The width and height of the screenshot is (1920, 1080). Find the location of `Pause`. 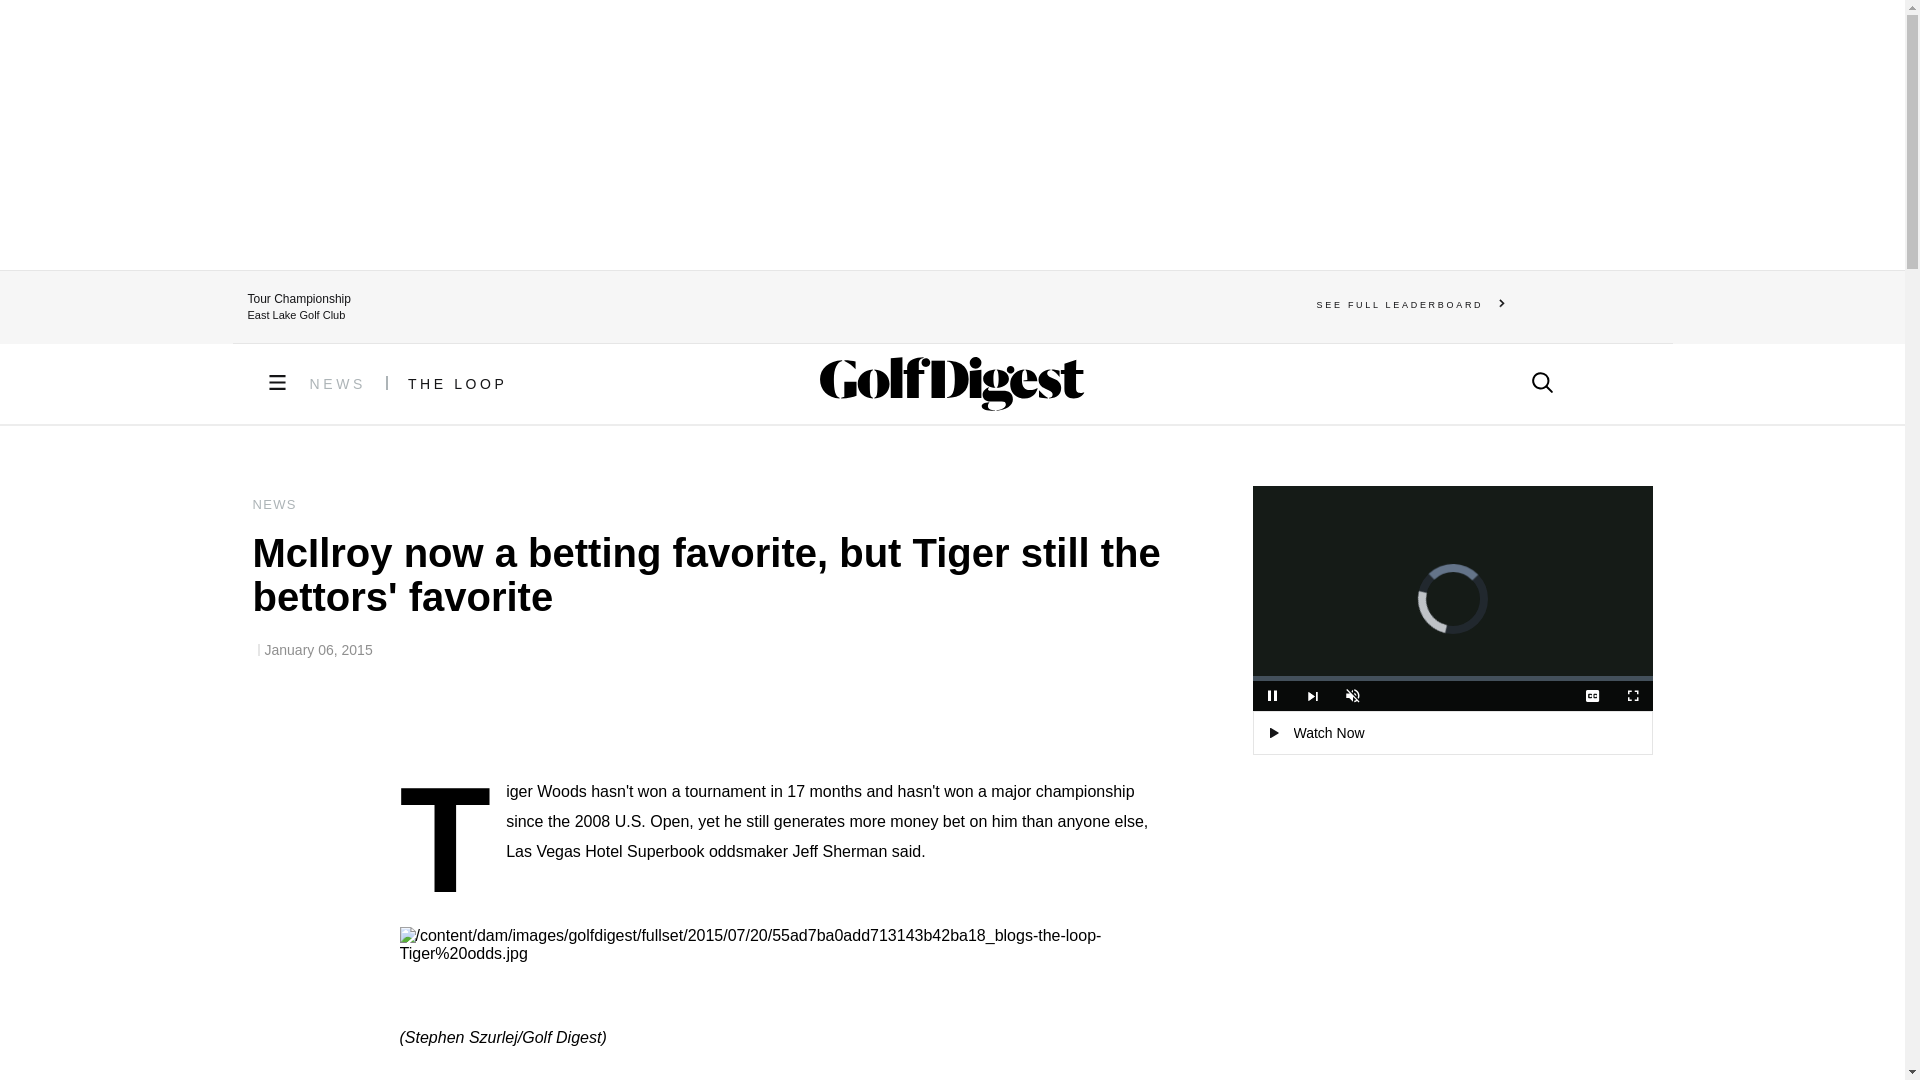

Pause is located at coordinates (1272, 696).